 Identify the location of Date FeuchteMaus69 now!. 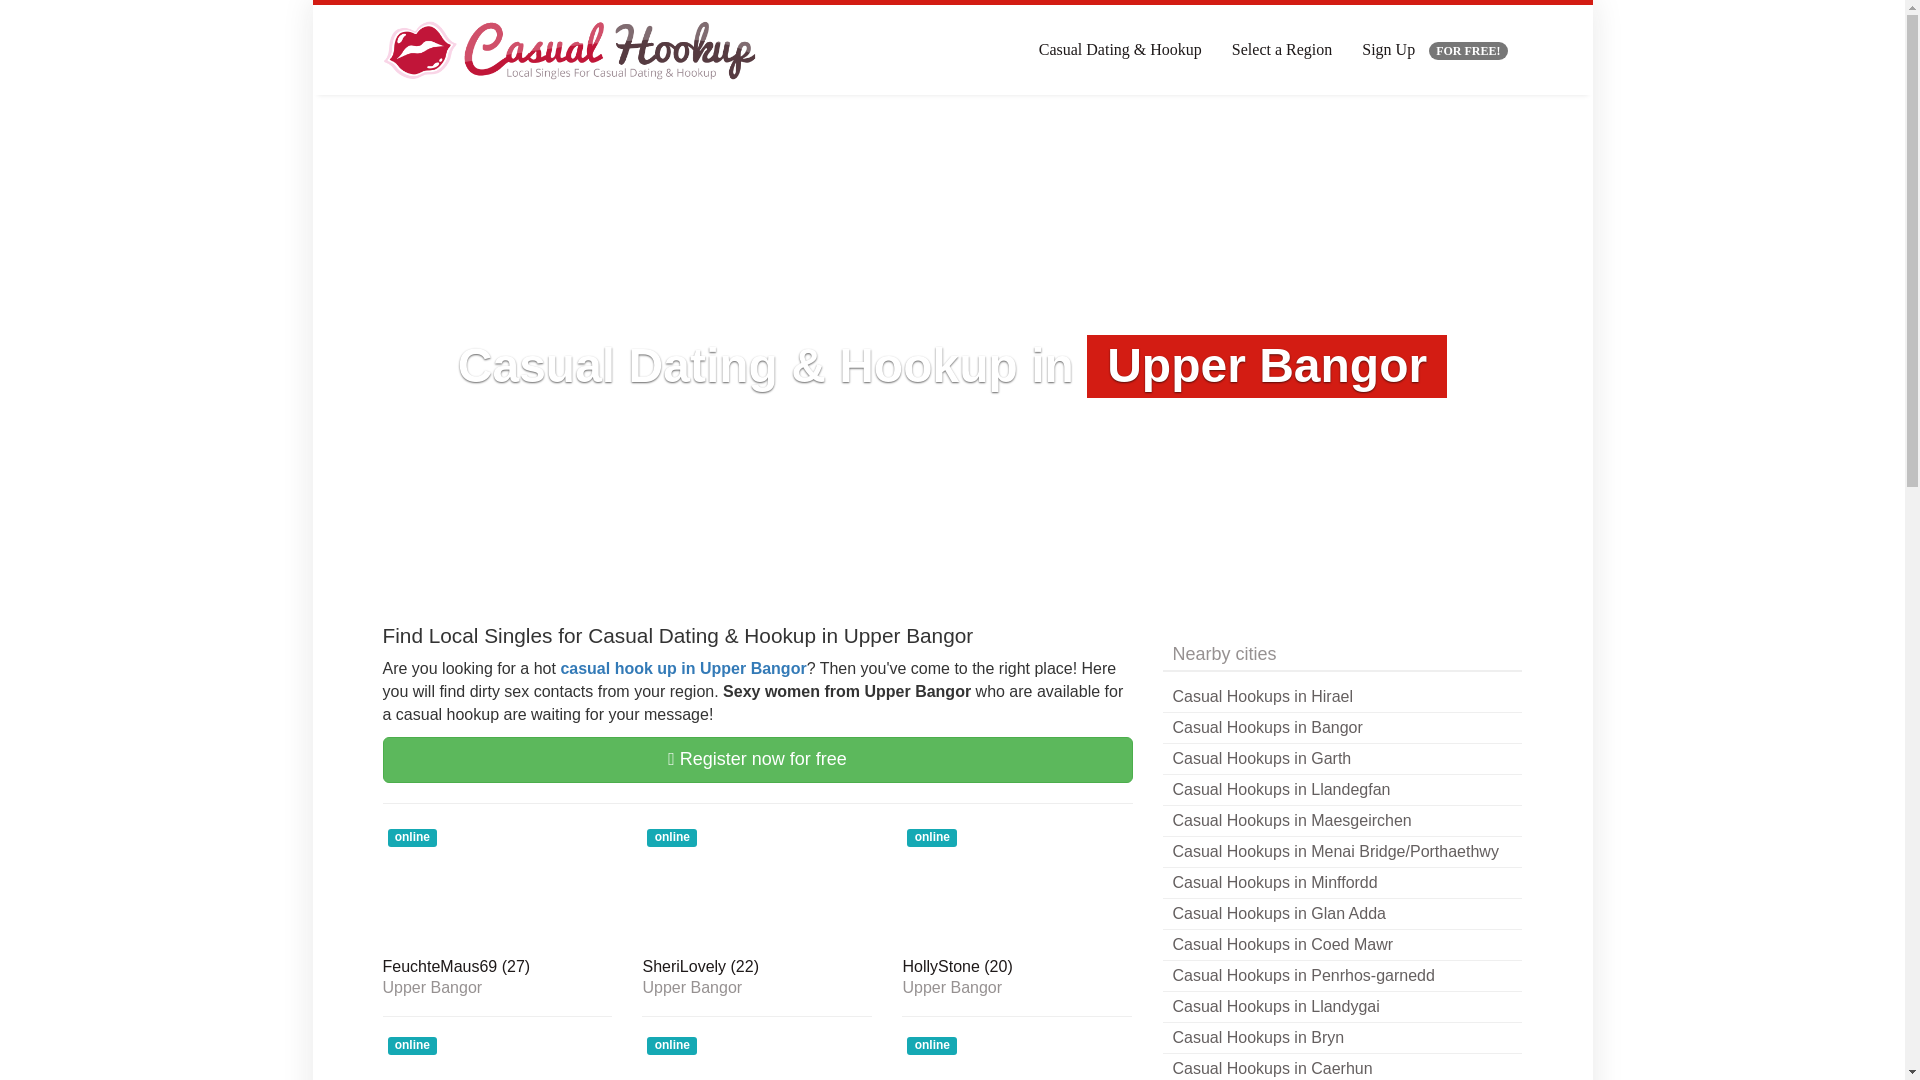
(497, 968).